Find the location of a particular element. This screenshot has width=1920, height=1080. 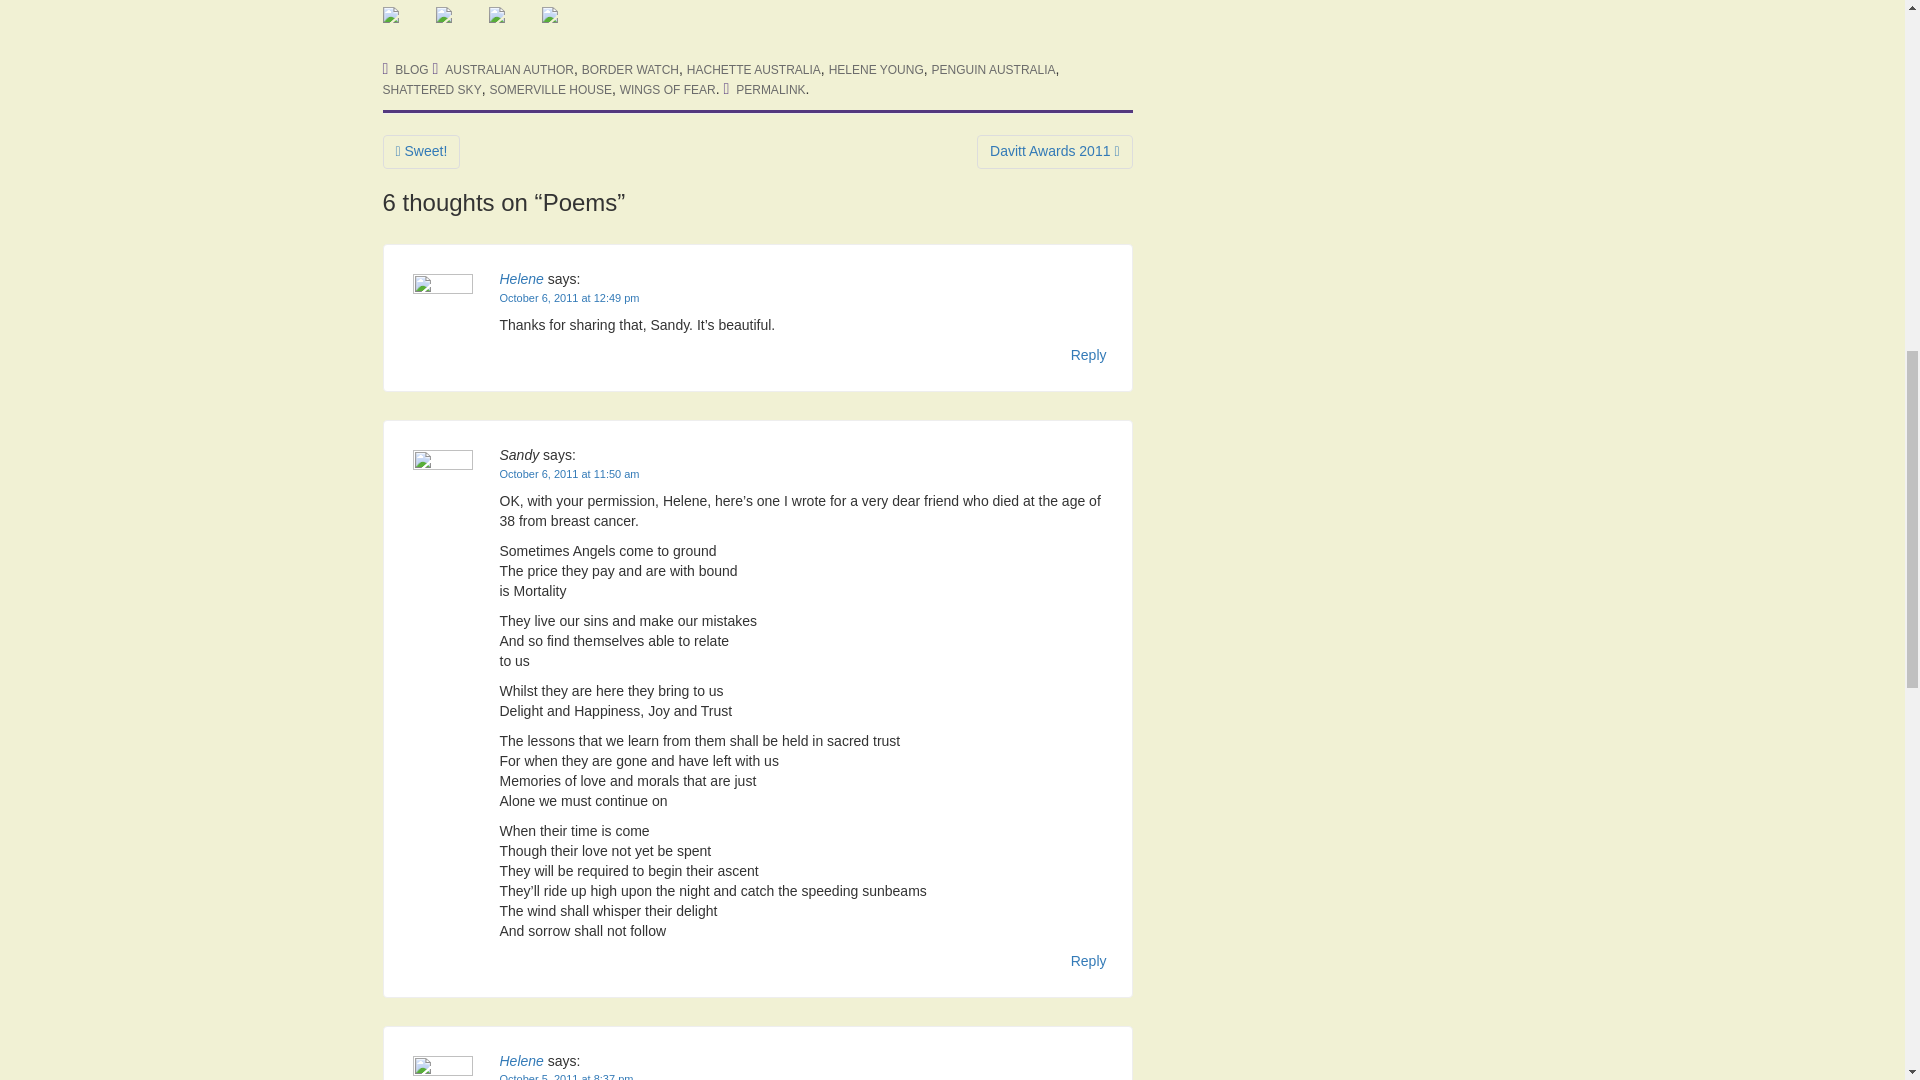

SHATTERED SKY is located at coordinates (432, 90).